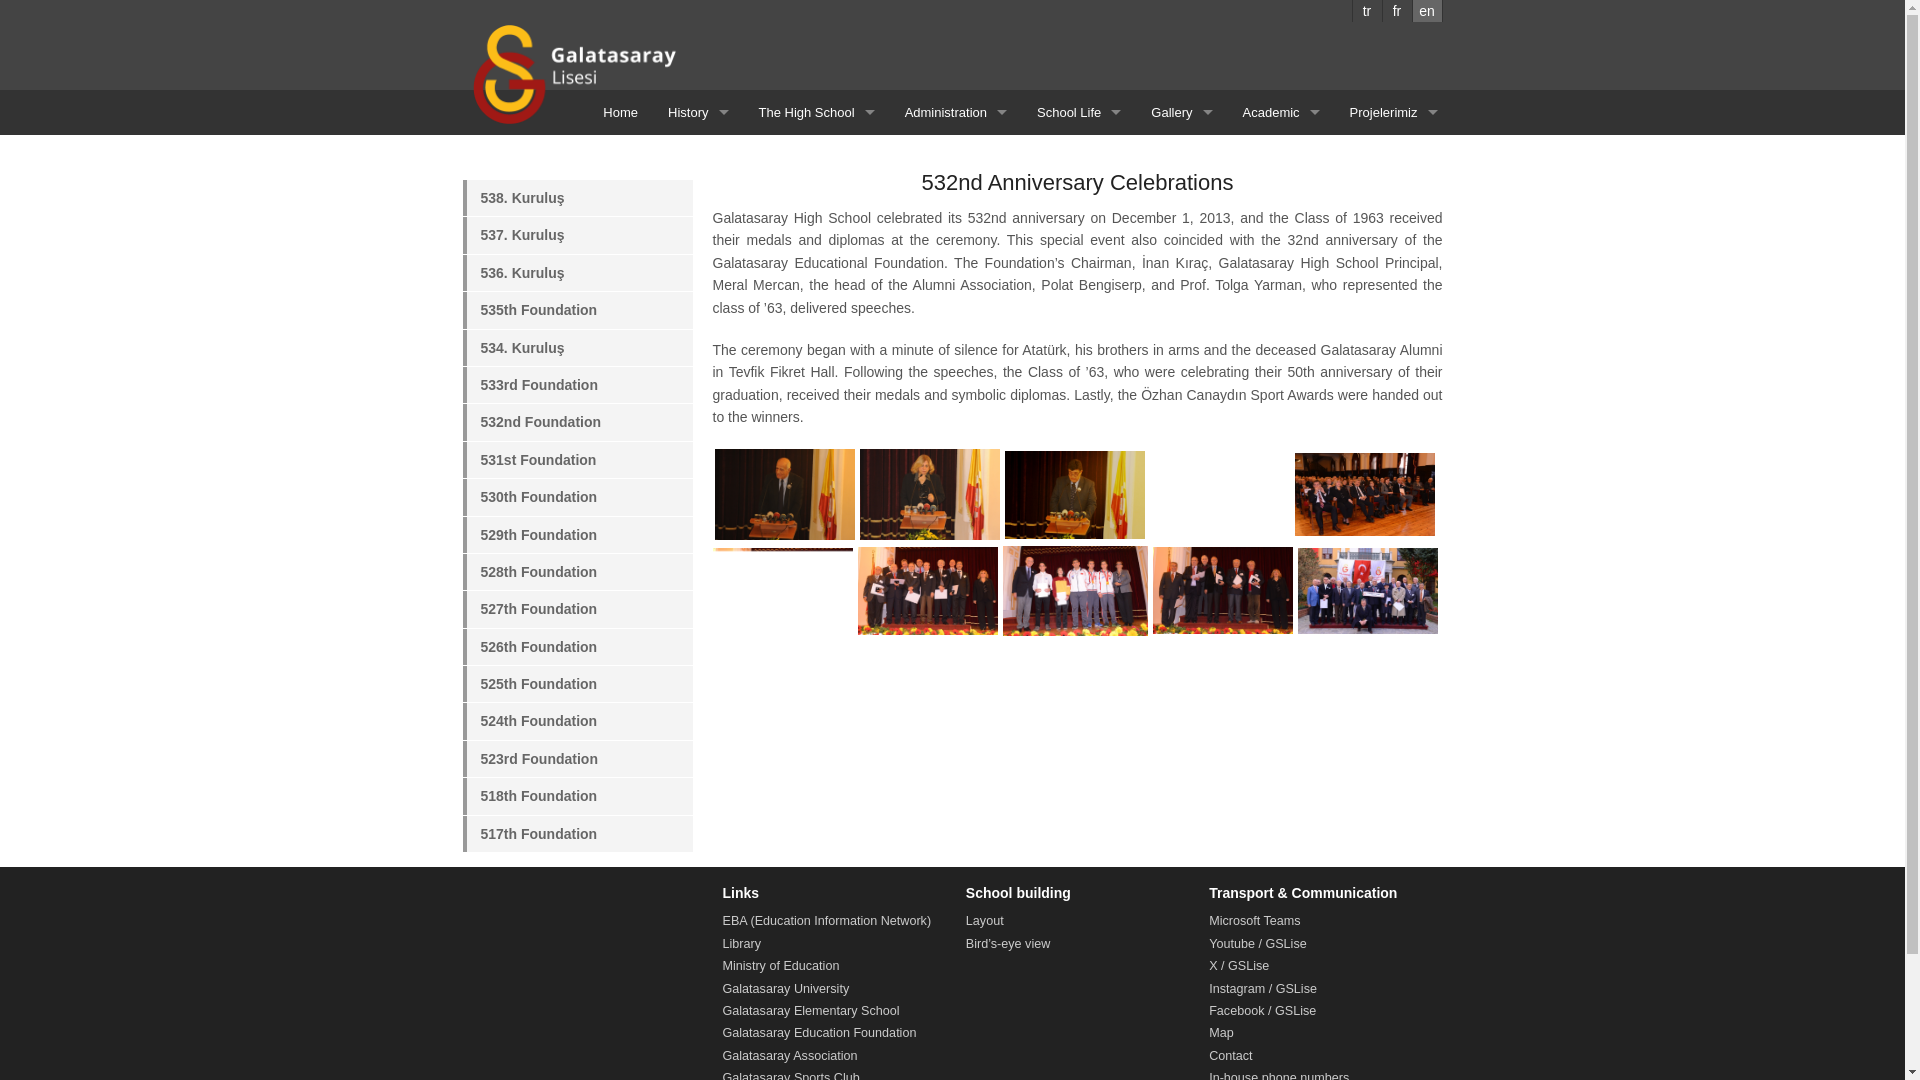 This screenshot has height=1080, width=1920. Describe the element at coordinates (698, 222) in the screenshot. I see `The Logo of Galatasaray` at that location.